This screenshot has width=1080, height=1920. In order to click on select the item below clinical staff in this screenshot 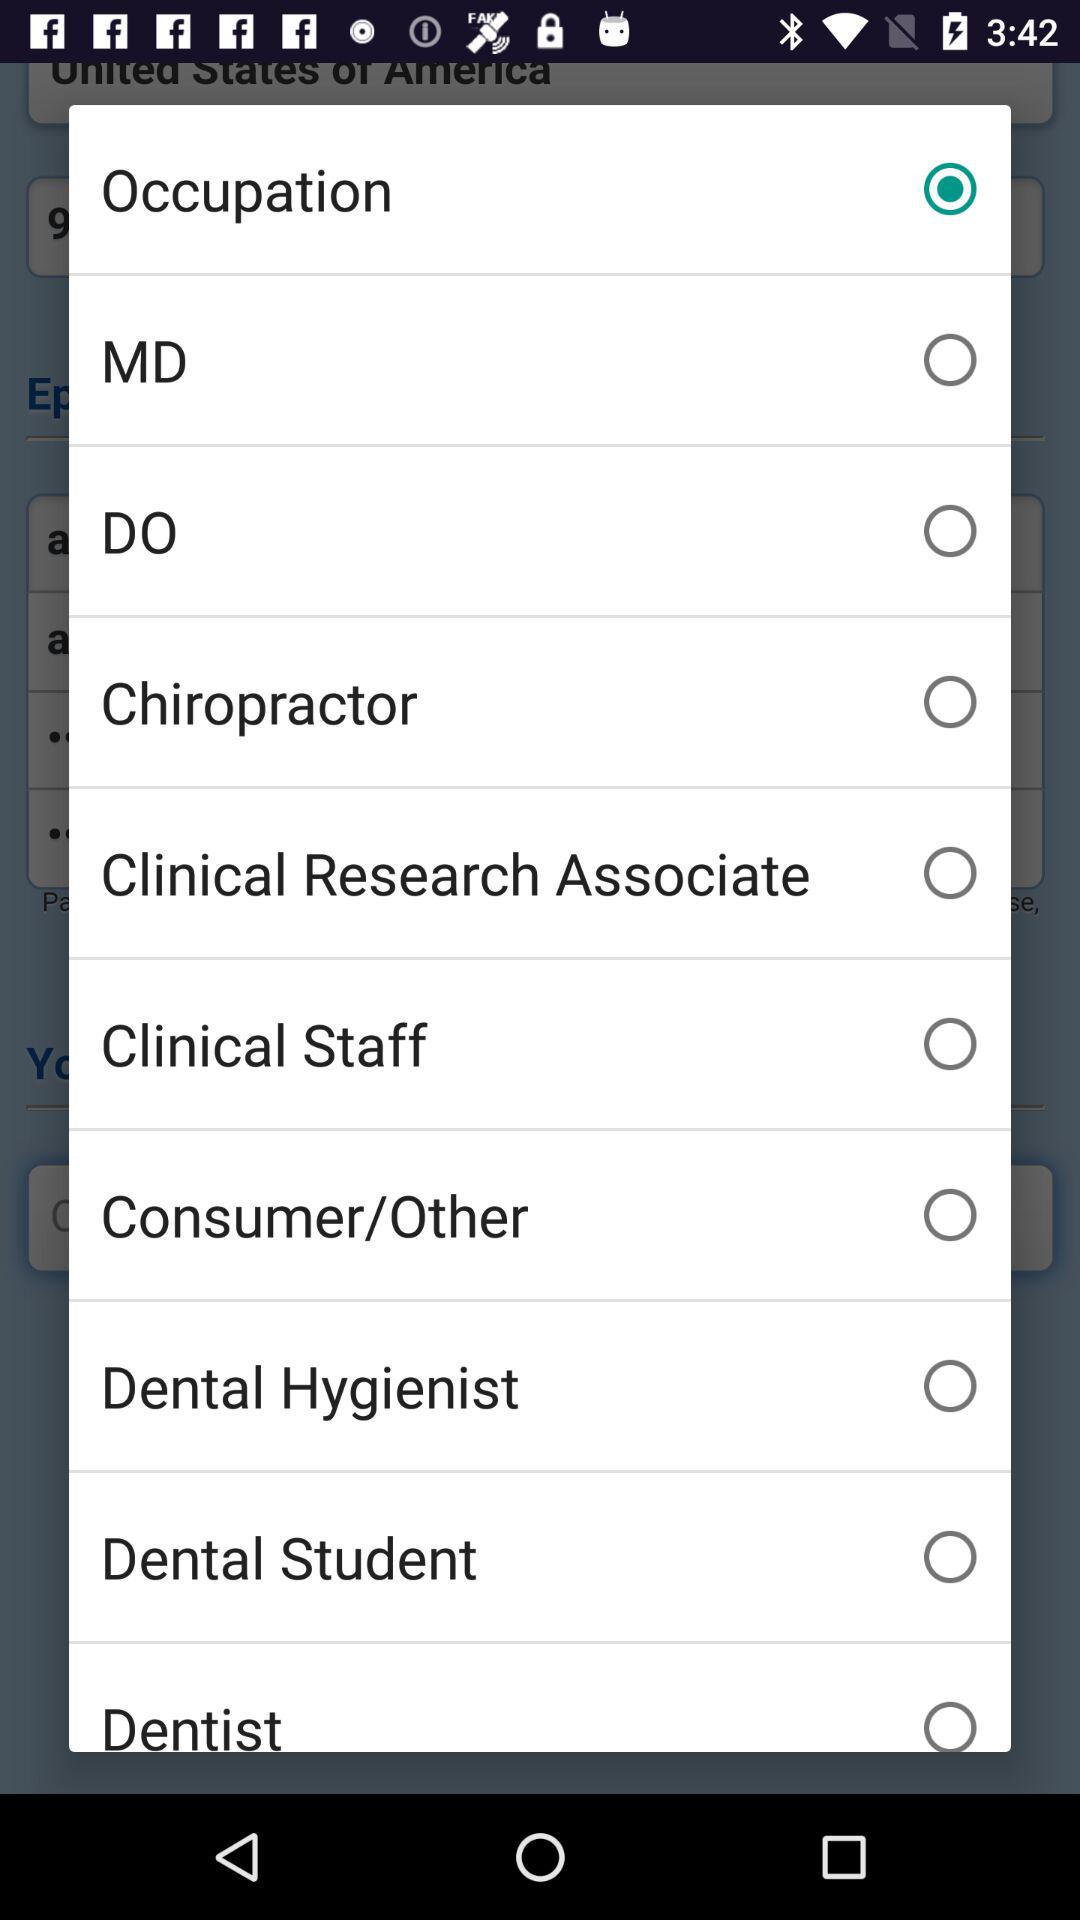, I will do `click(540, 1214)`.